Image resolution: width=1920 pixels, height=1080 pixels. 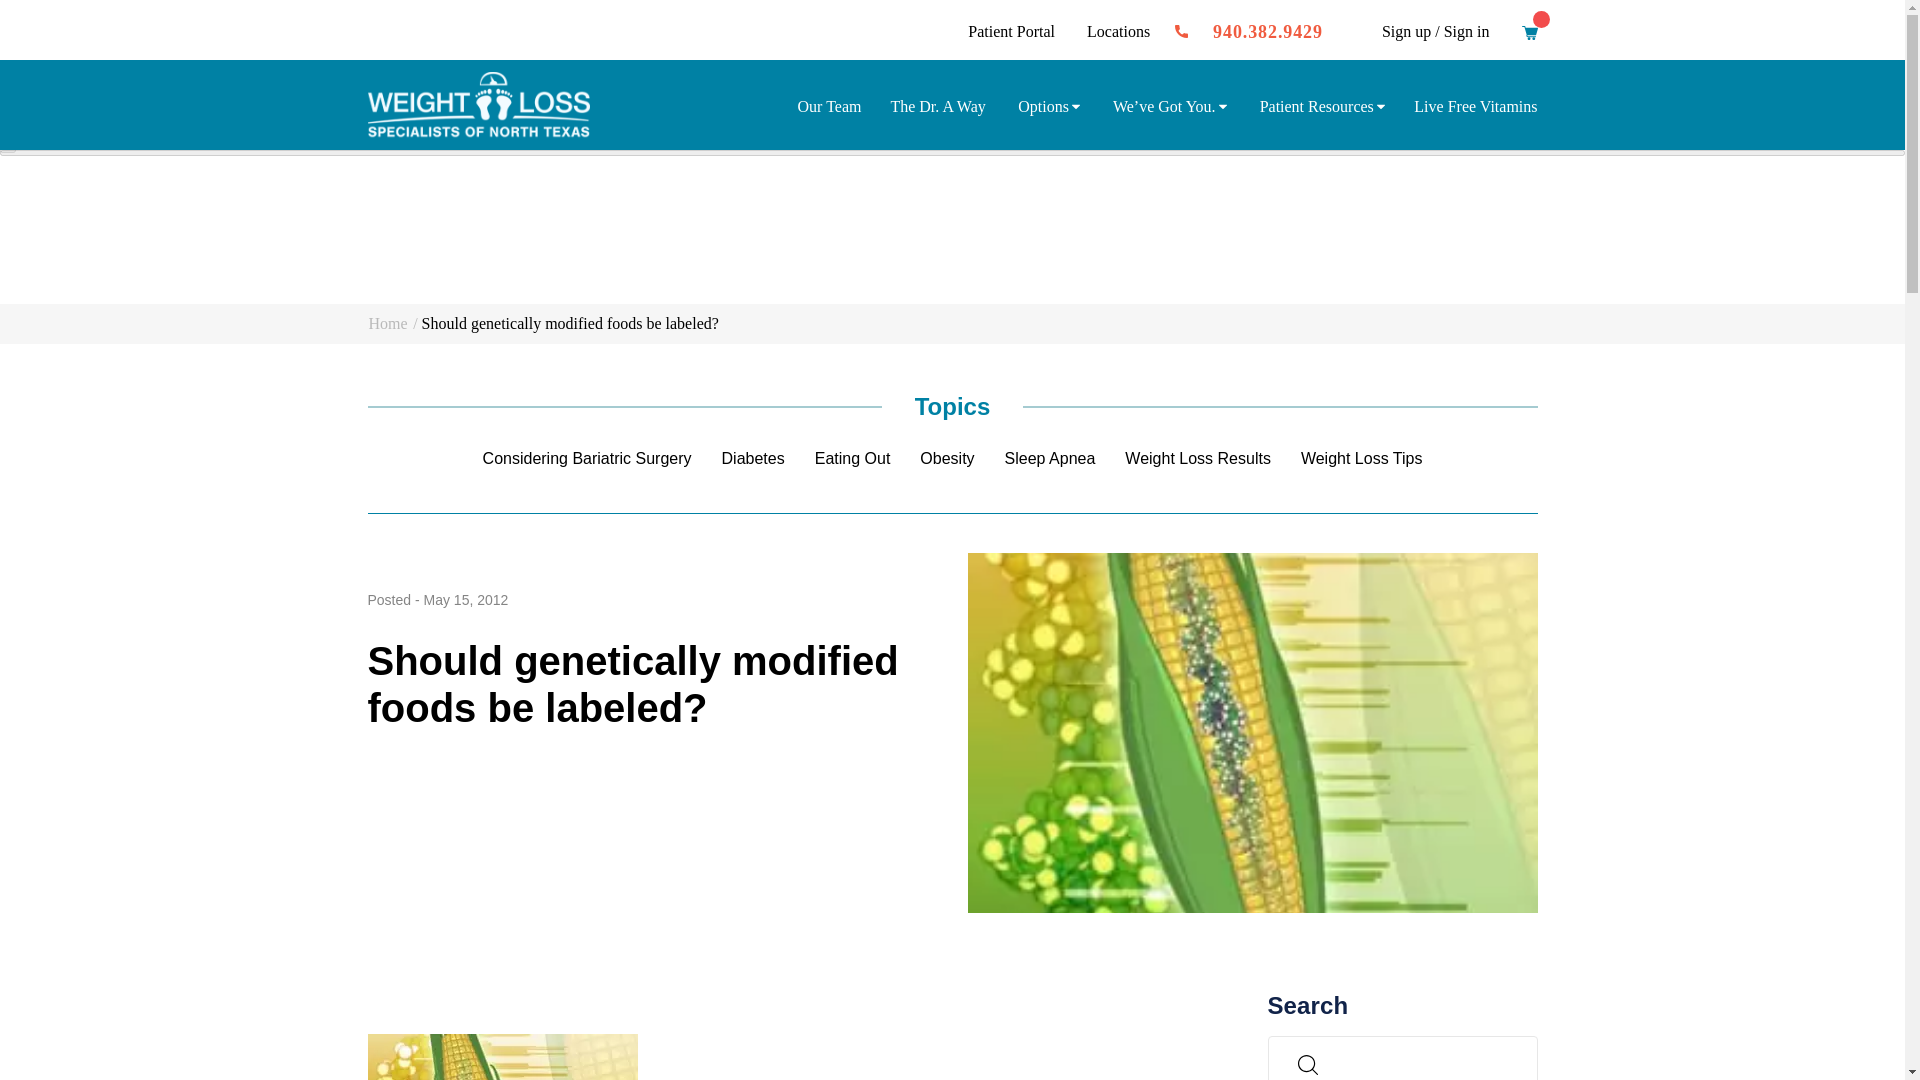 What do you see at coordinates (60, 10) in the screenshot?
I see `Our Team` at bounding box center [60, 10].